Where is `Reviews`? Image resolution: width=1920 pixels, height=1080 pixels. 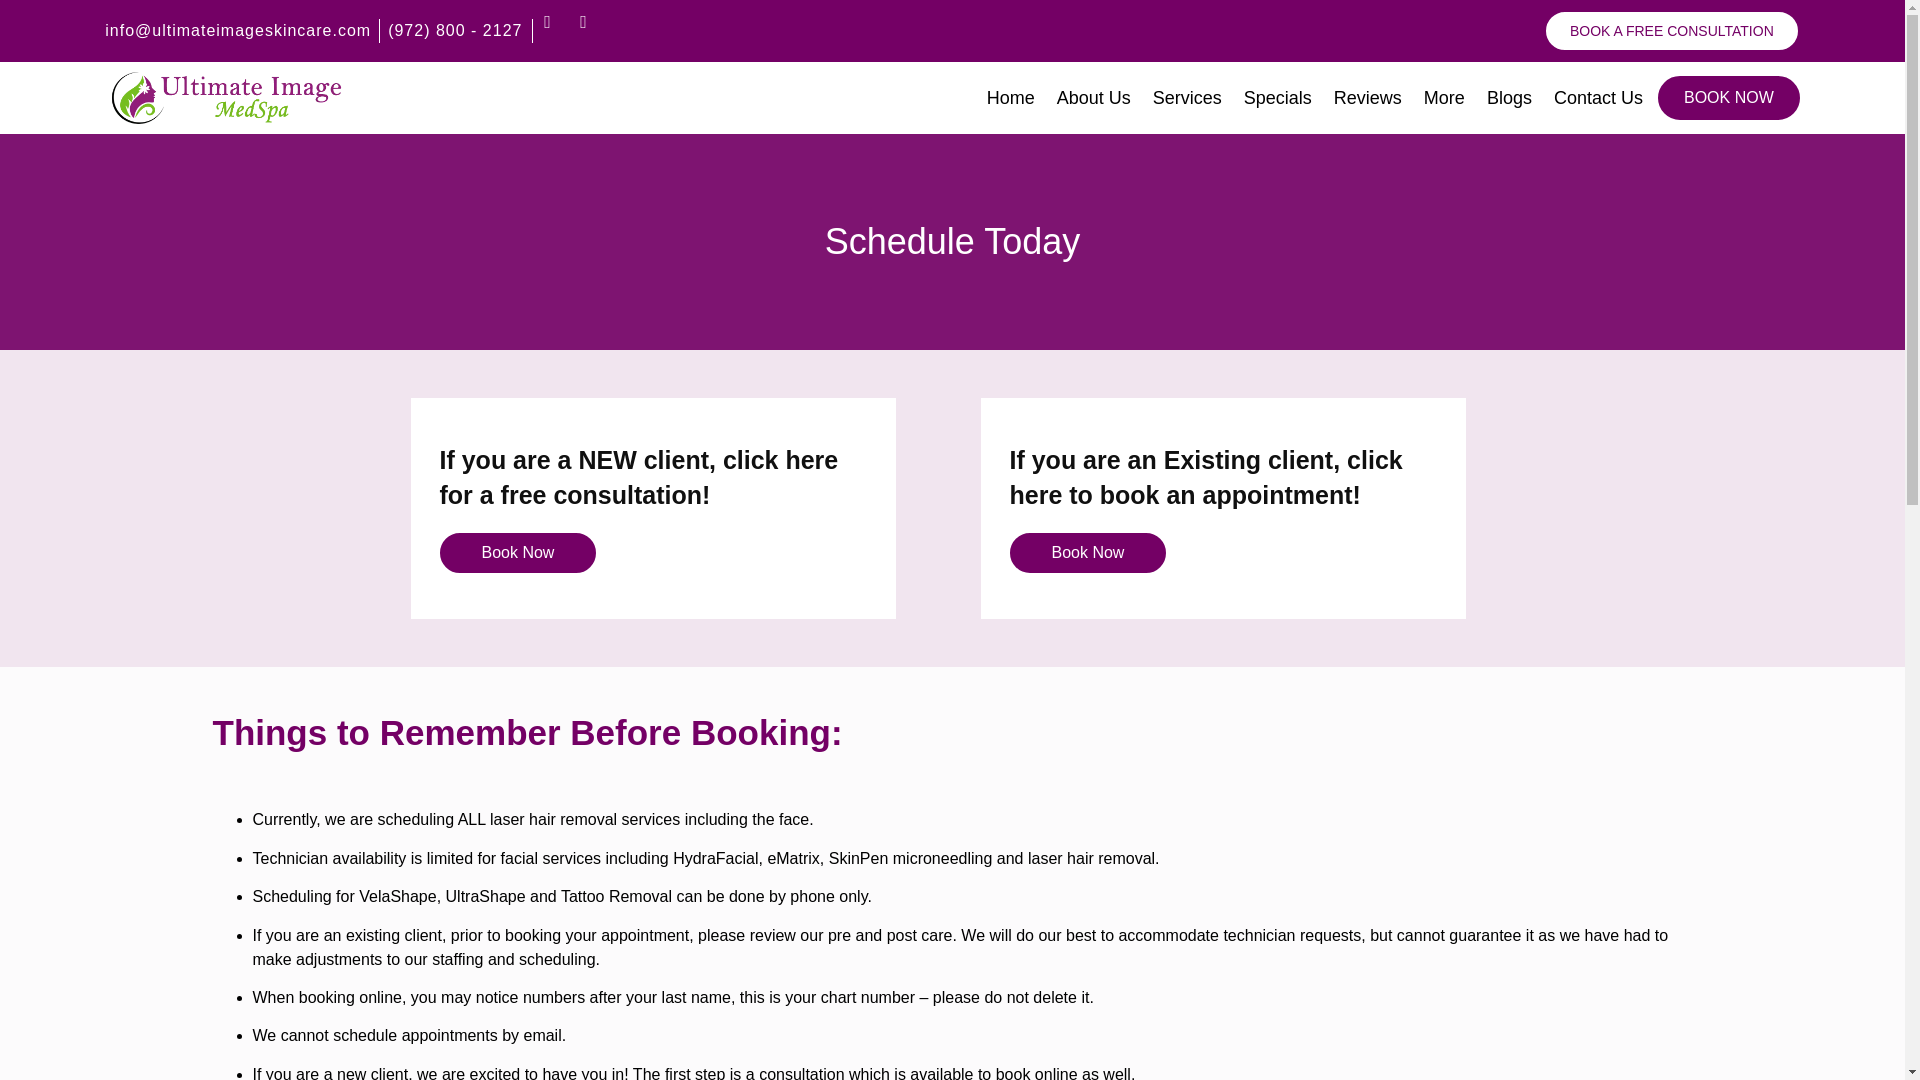 Reviews is located at coordinates (1368, 97).